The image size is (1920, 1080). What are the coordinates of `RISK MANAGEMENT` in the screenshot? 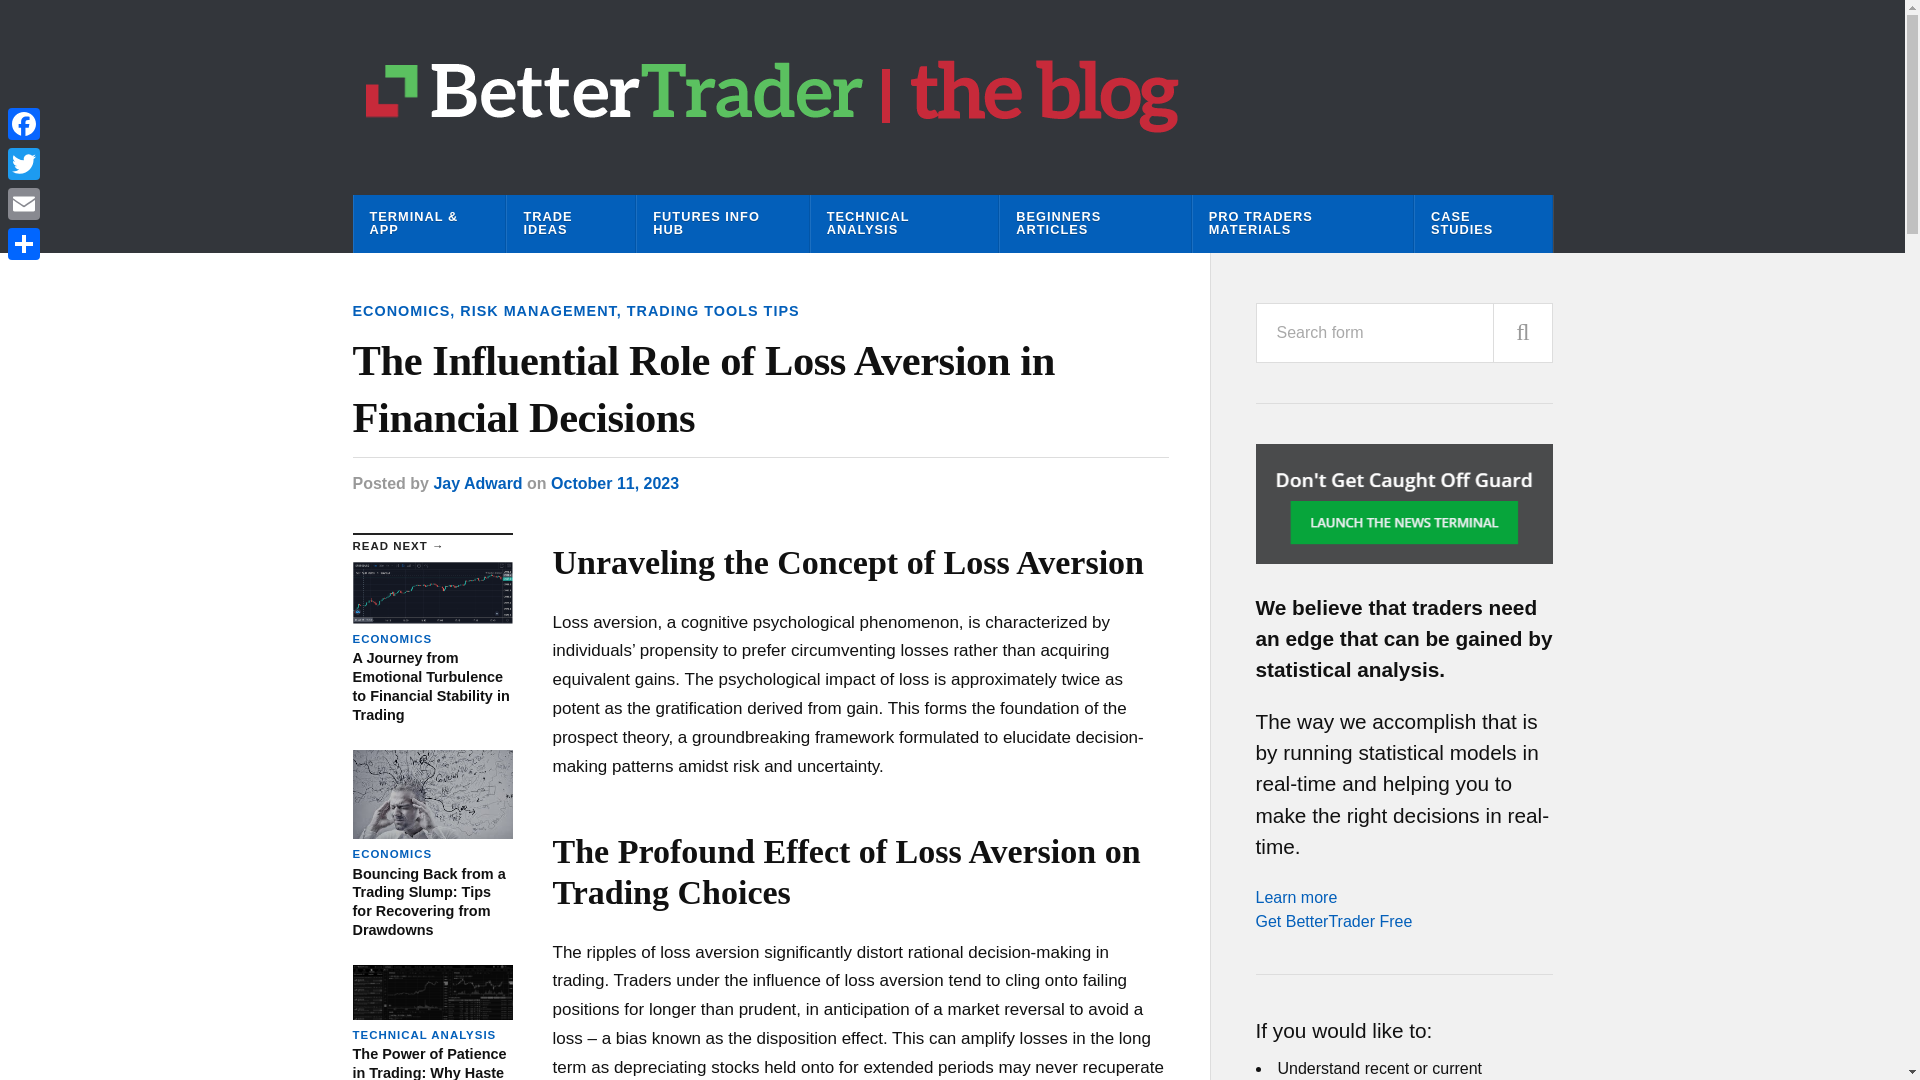 It's located at (538, 310).